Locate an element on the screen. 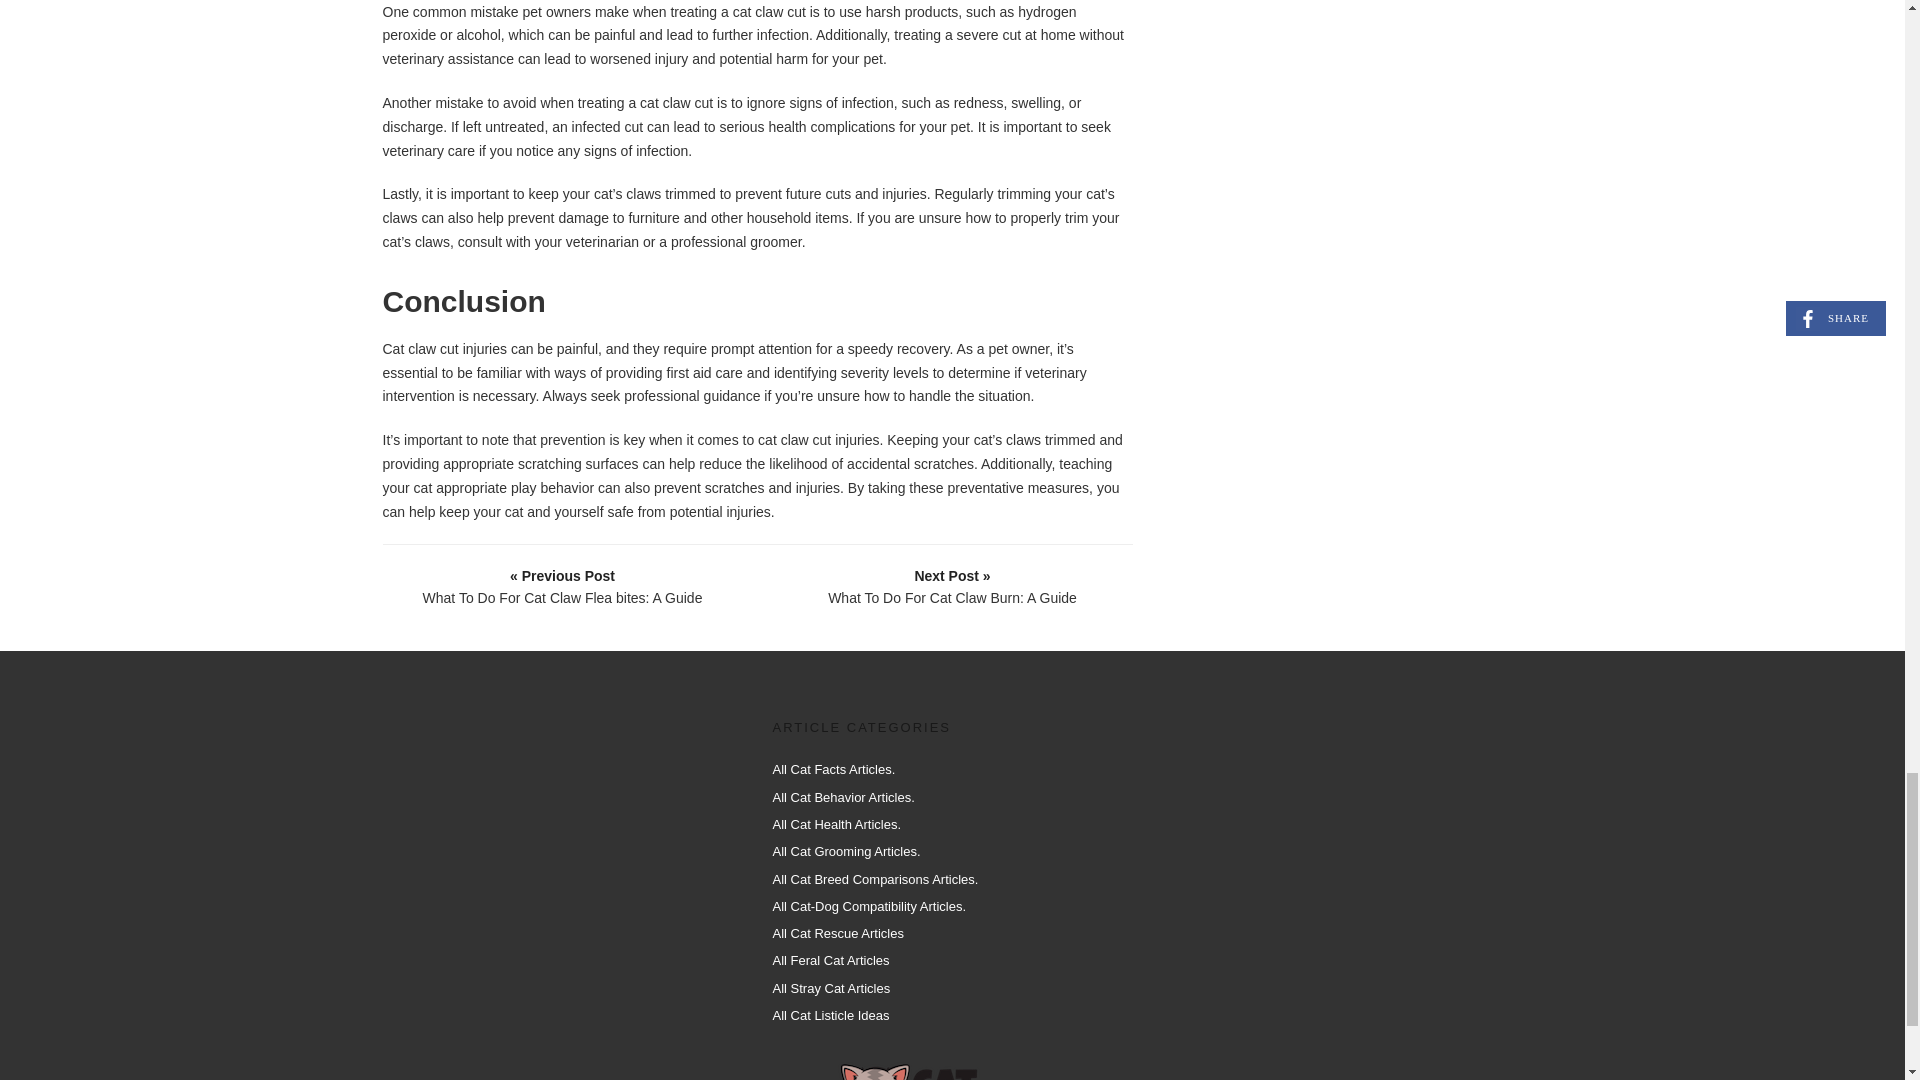 Image resolution: width=1920 pixels, height=1080 pixels. All Cat-Dog Compatibility Articles. is located at coordinates (868, 906).